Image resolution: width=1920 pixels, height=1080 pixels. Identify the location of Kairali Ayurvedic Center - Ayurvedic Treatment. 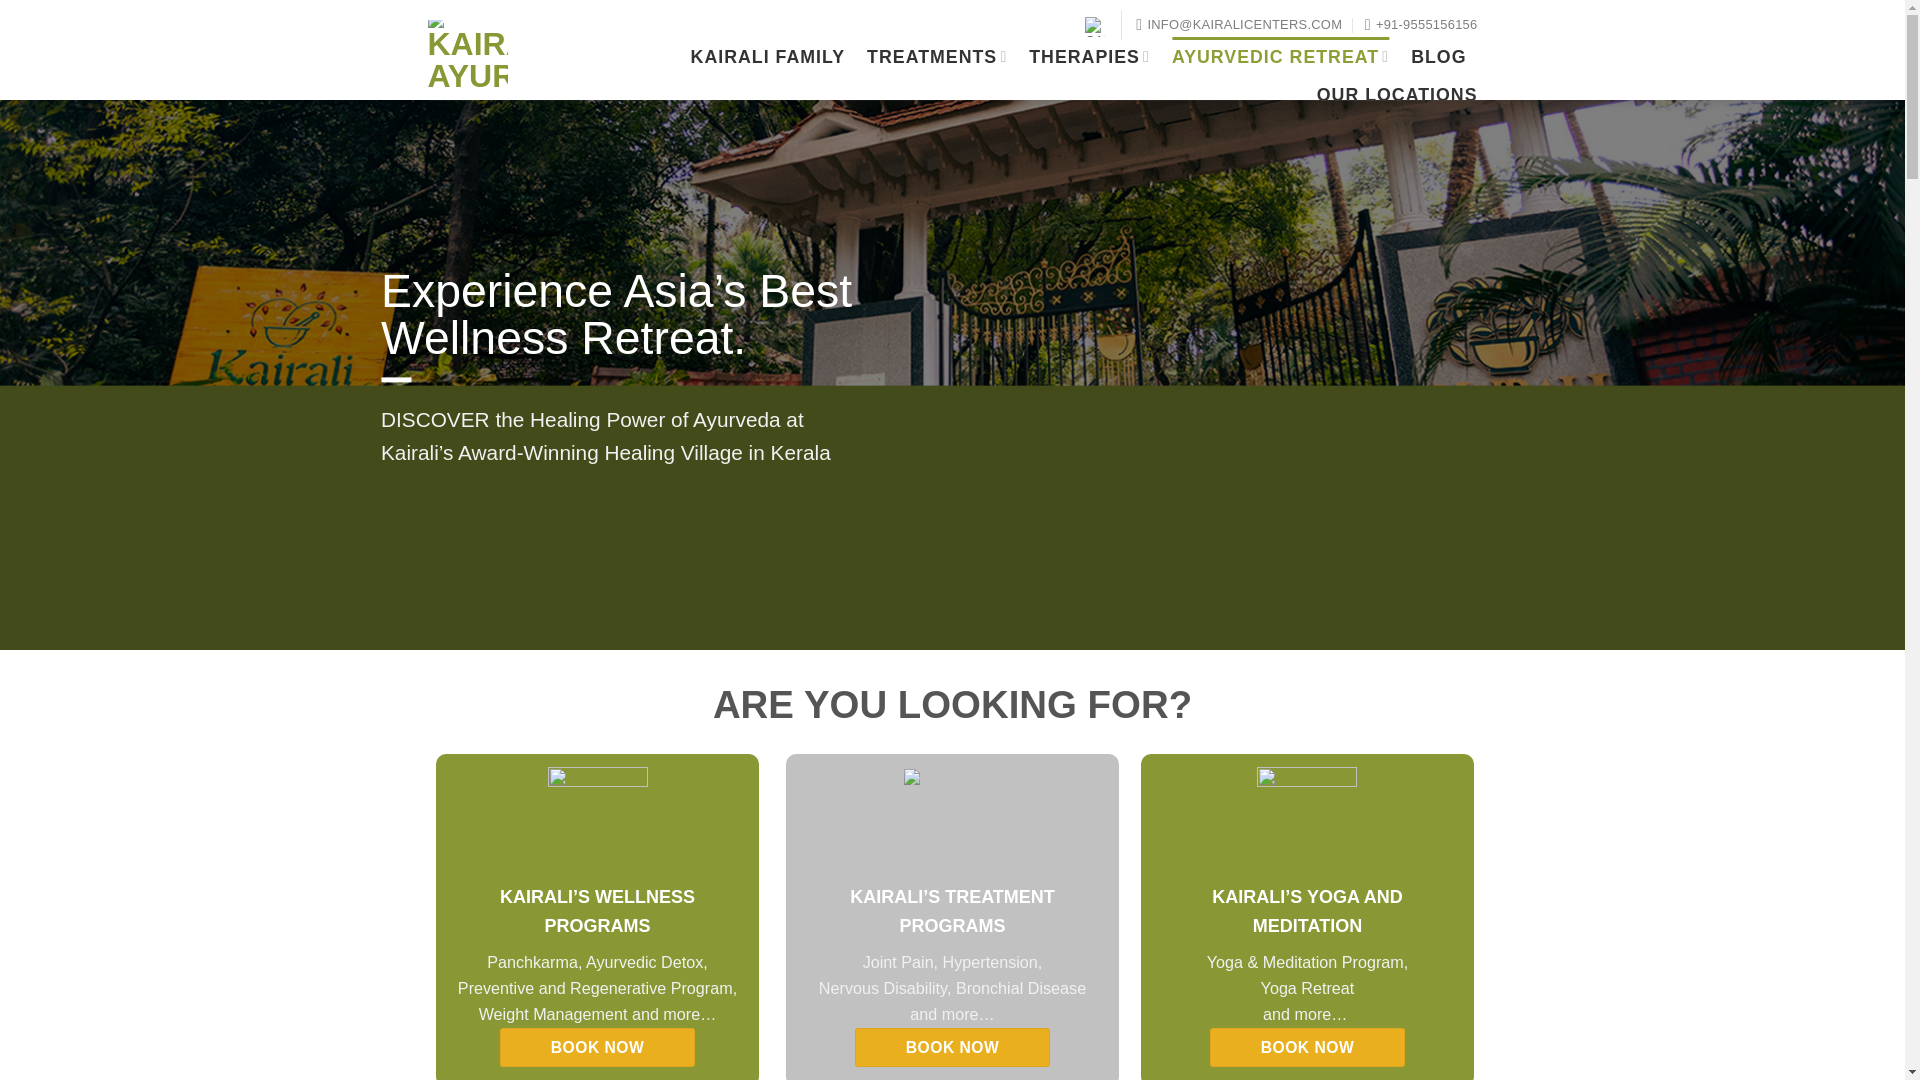
(469, 51).